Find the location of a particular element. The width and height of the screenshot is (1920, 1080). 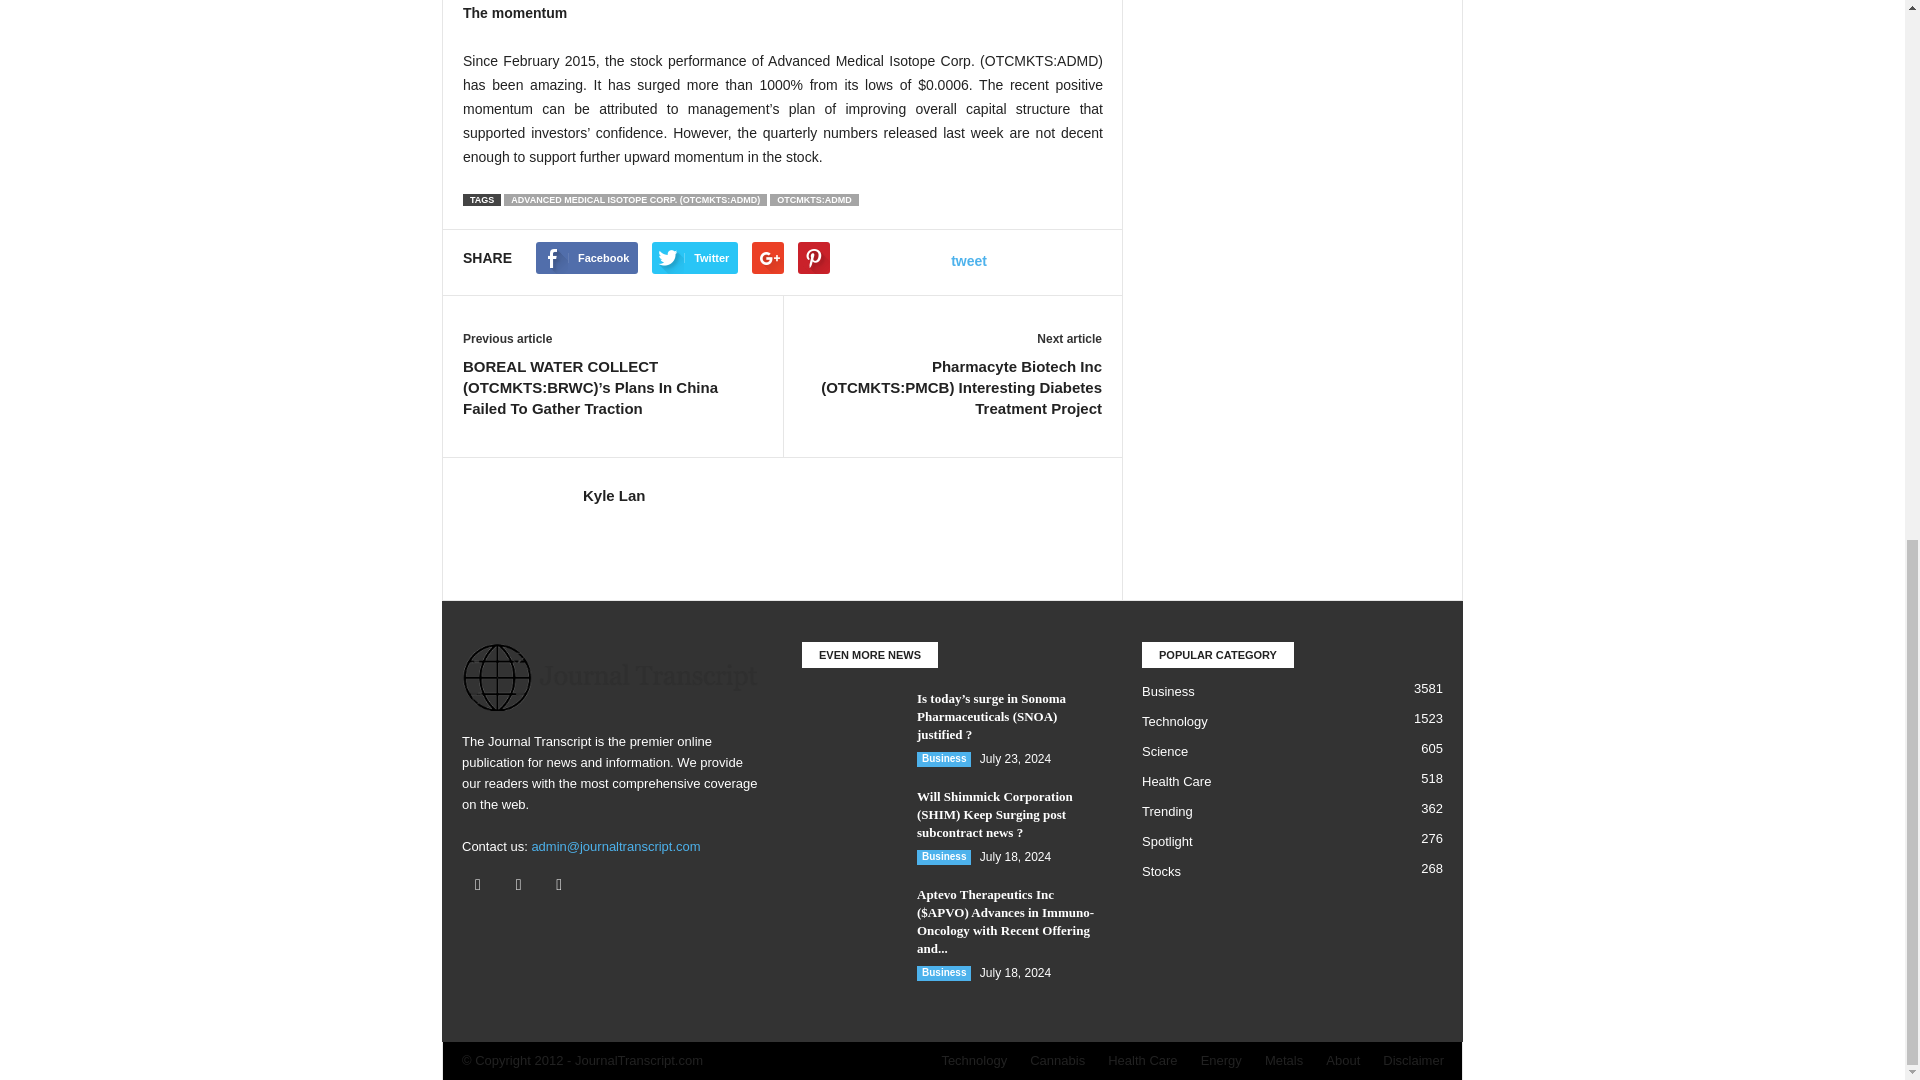

Facebook is located at coordinates (482, 886).